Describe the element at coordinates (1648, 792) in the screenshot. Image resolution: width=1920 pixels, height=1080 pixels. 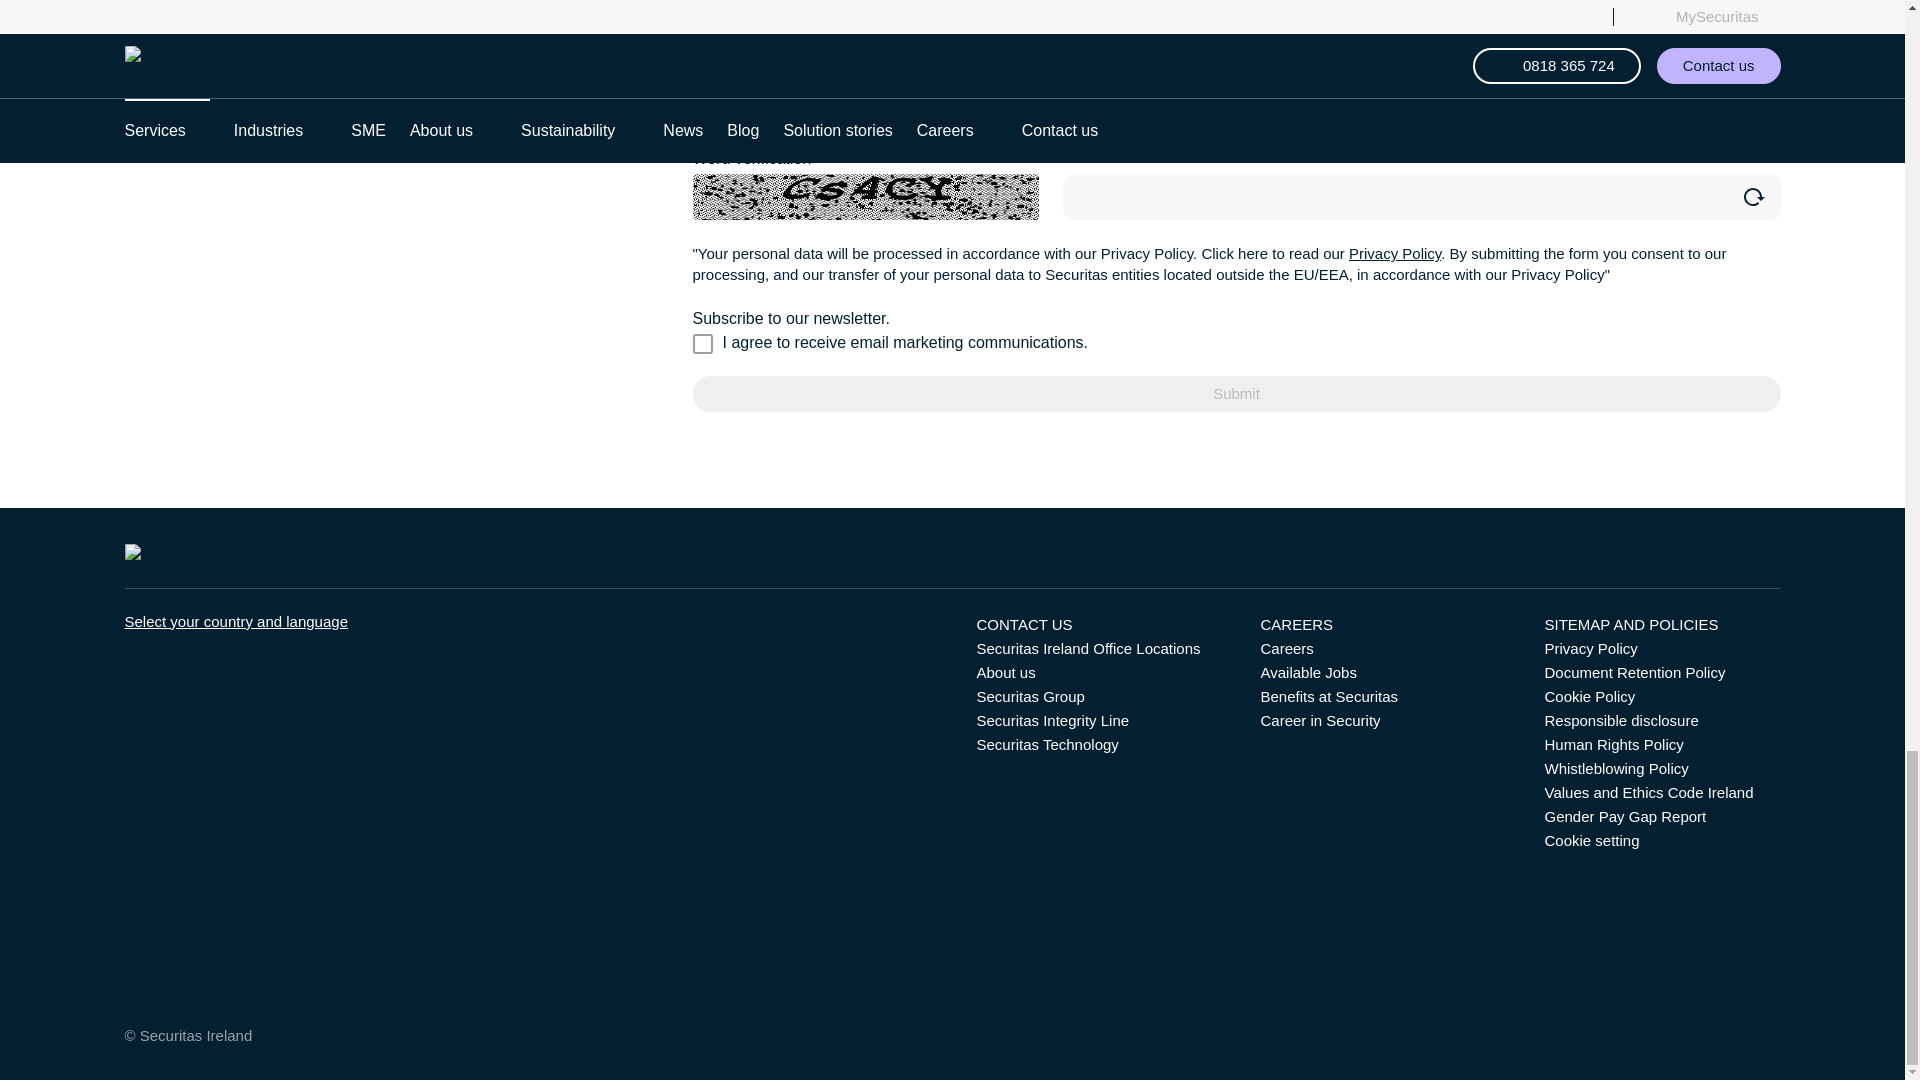
I see `Values and Ethics Code Ireland` at that location.